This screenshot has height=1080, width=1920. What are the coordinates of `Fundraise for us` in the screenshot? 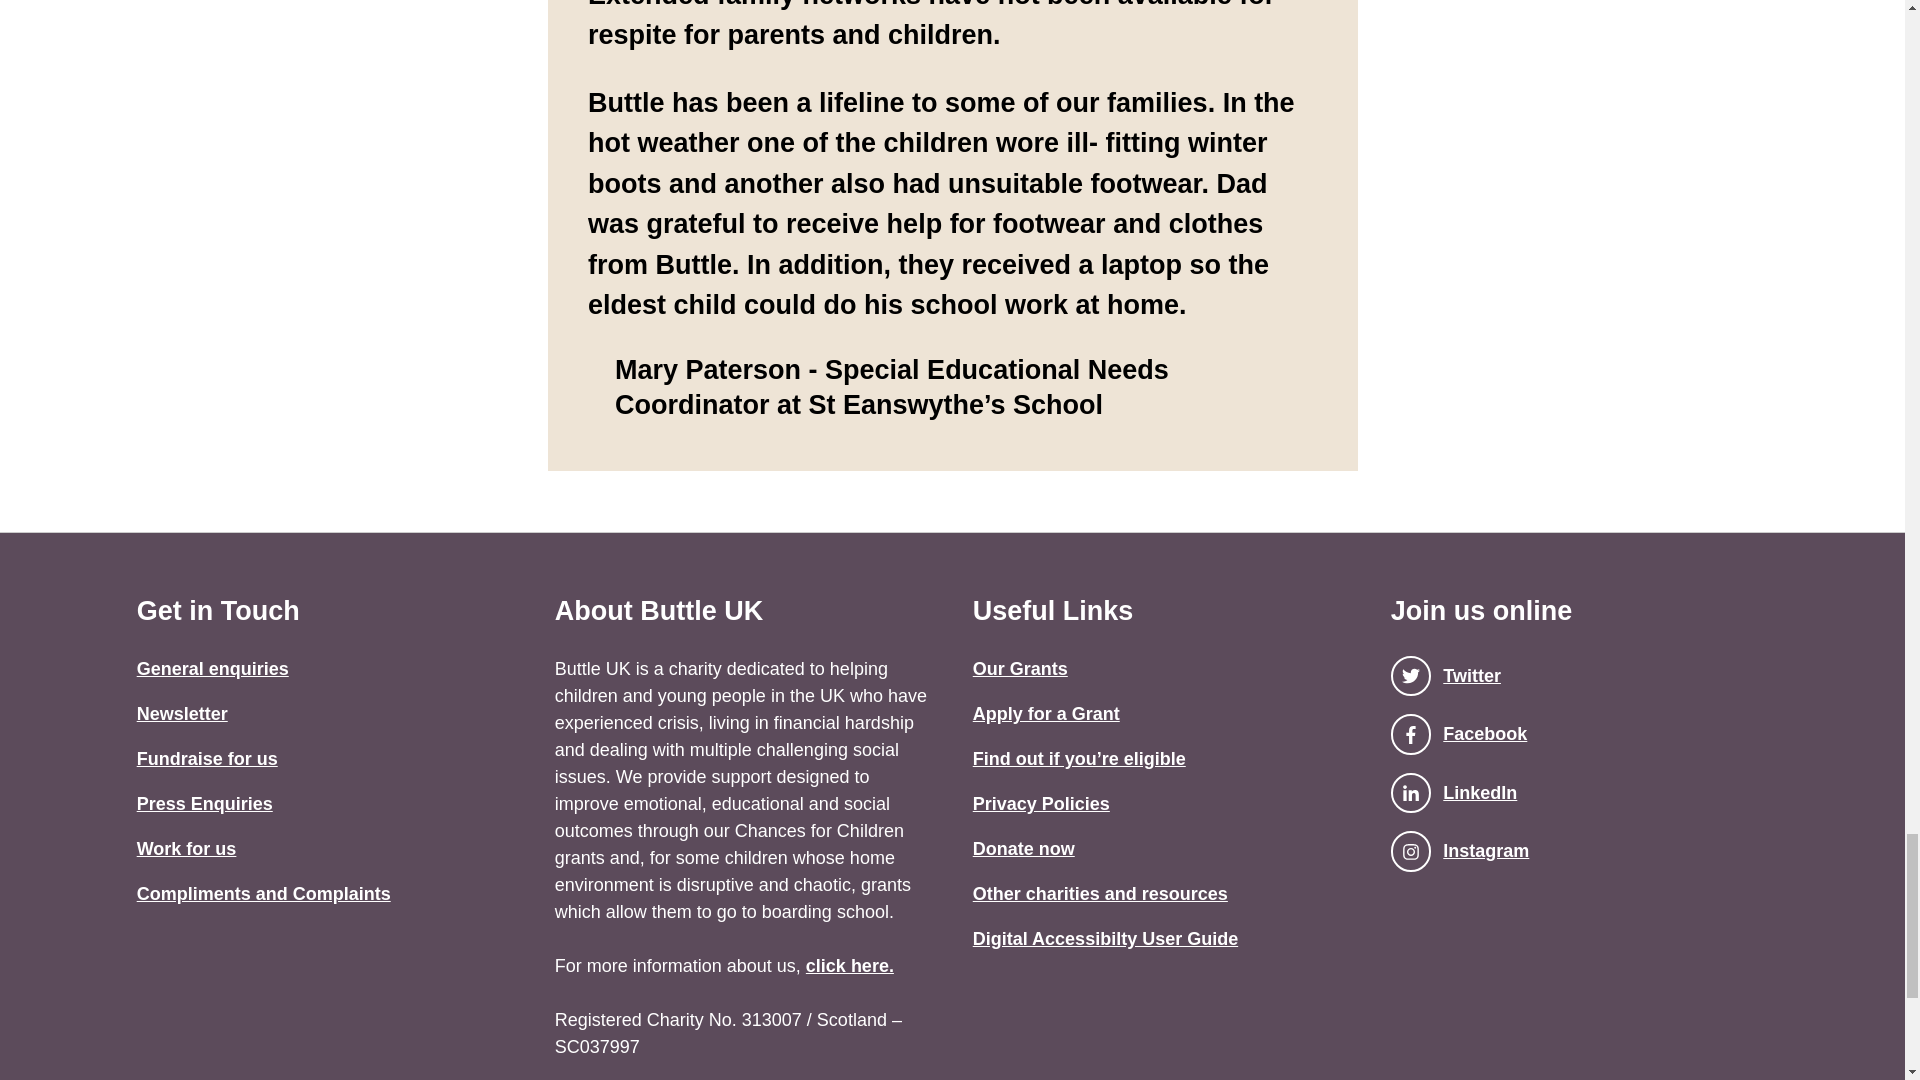 It's located at (207, 758).